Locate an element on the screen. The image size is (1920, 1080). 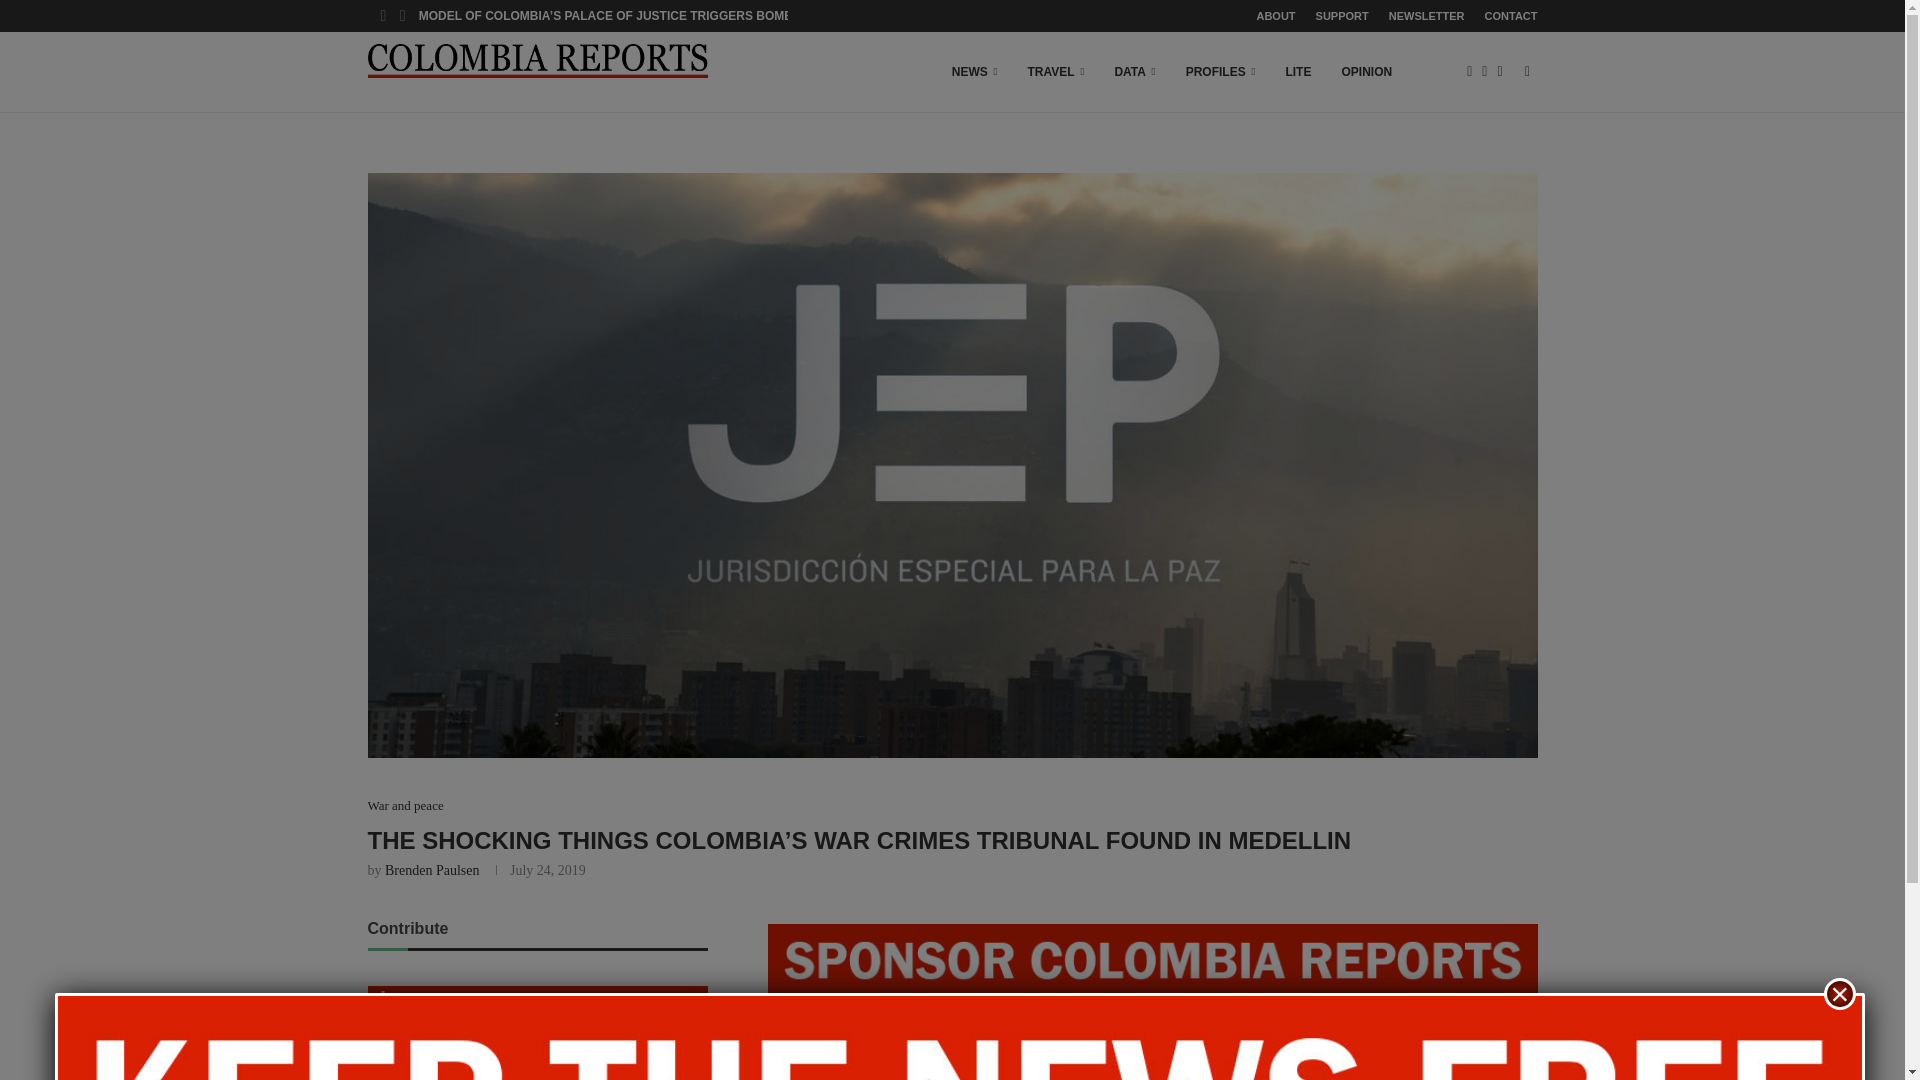
NEWS is located at coordinates (974, 72).